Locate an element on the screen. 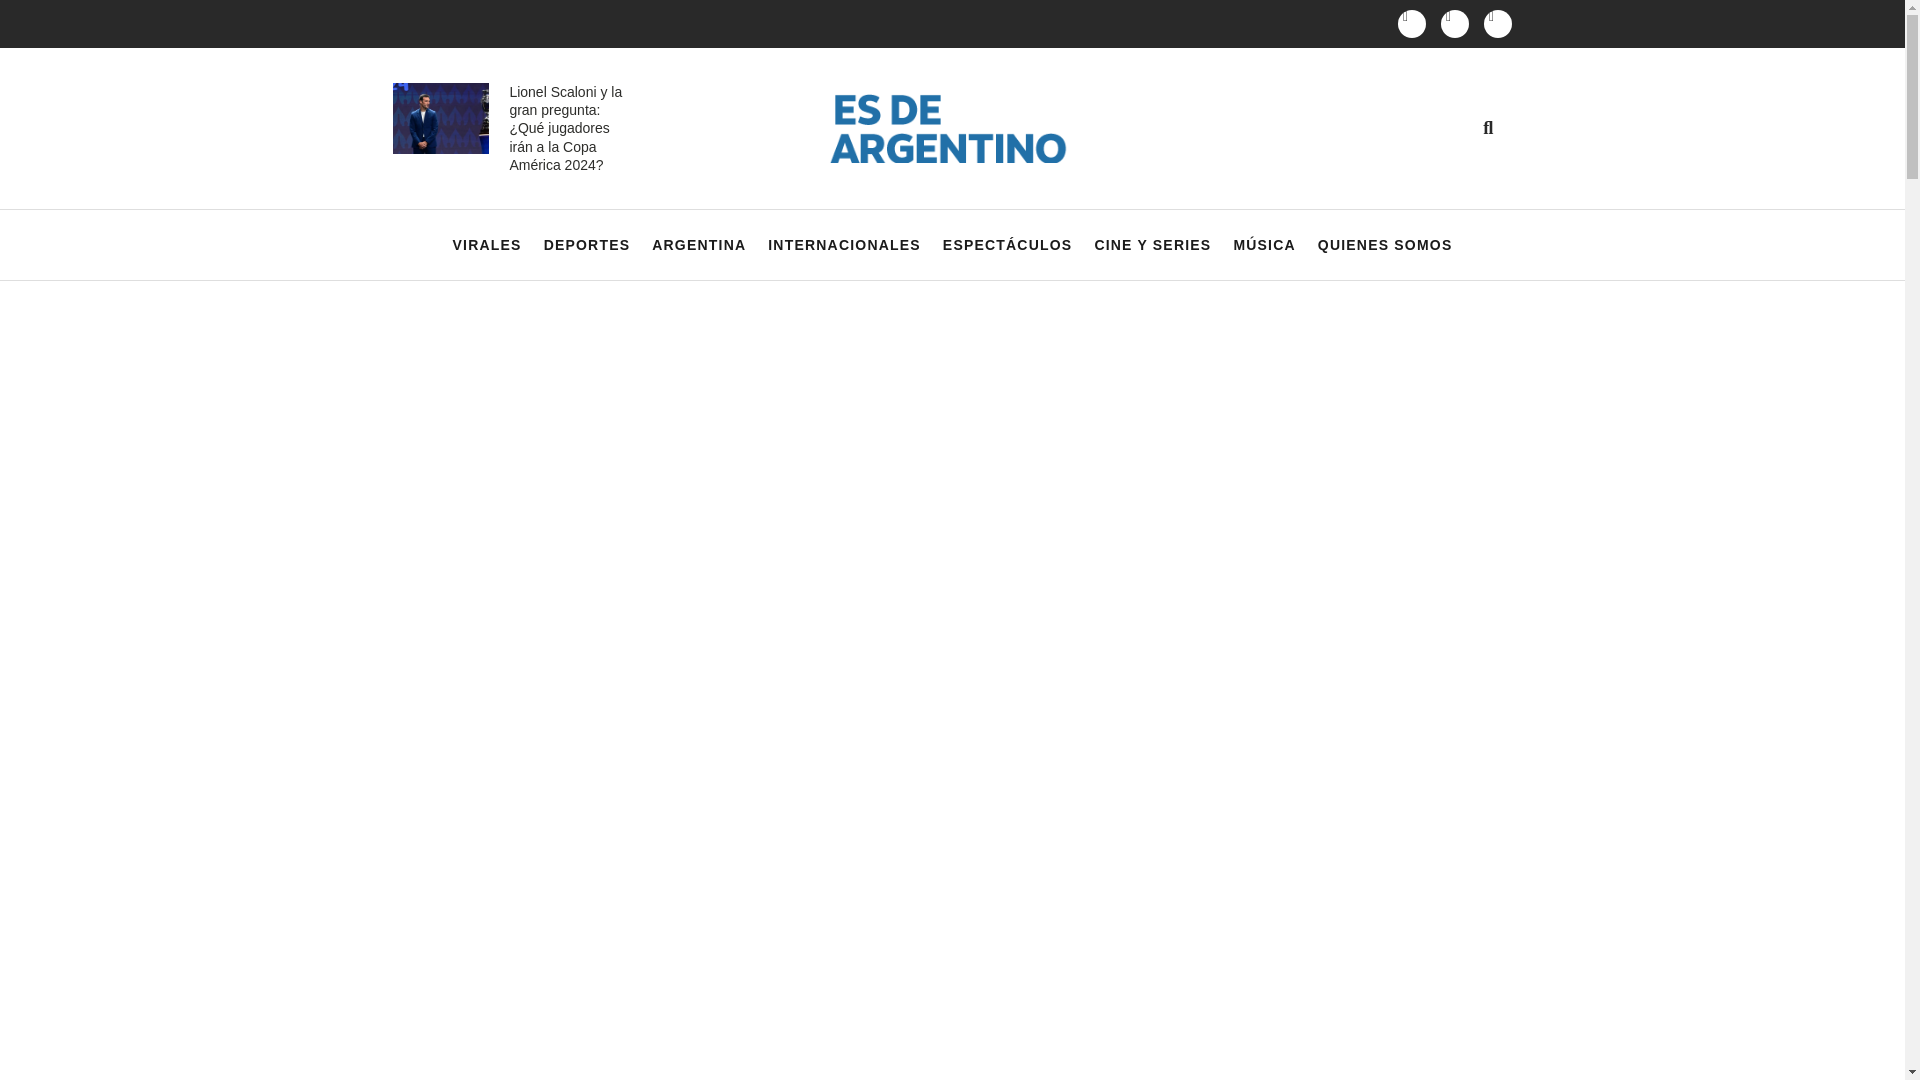 The height and width of the screenshot is (1080, 1920). QUIENES SOMOS is located at coordinates (1385, 245).